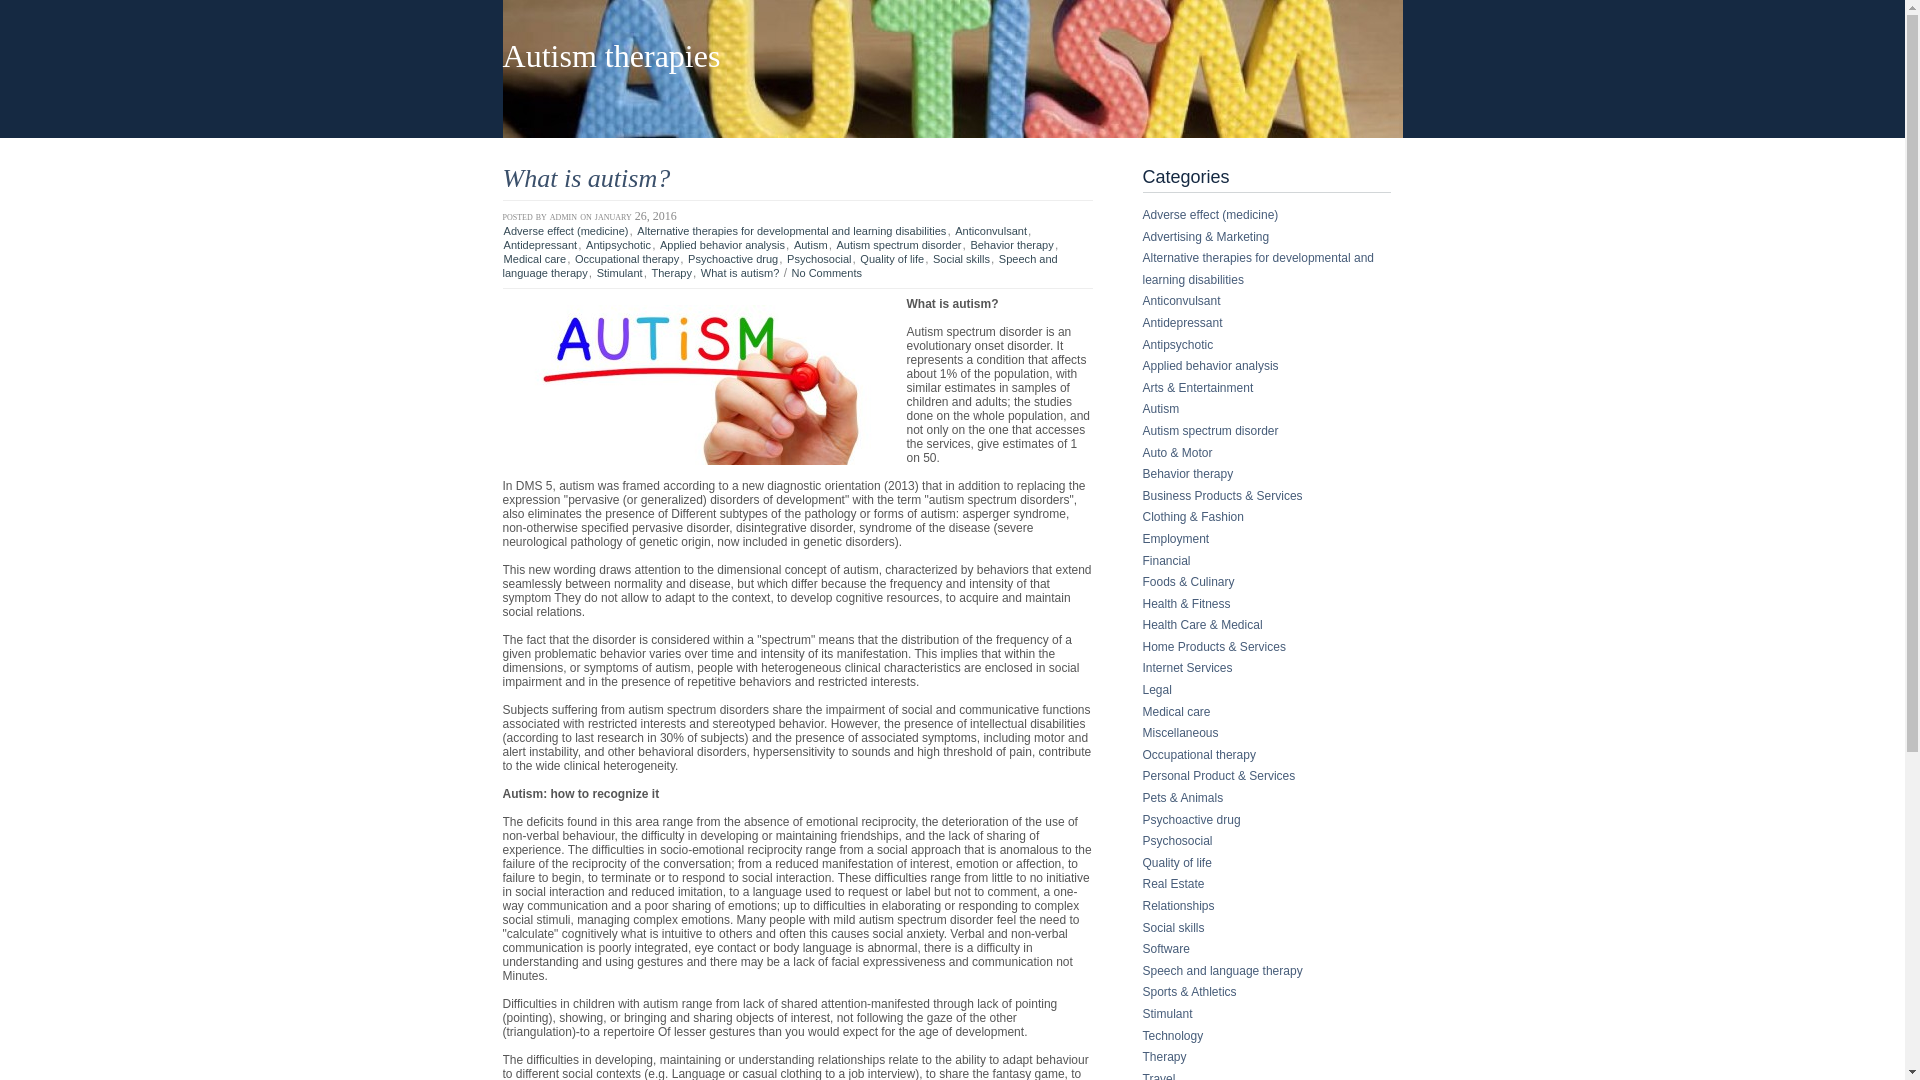 Image resolution: width=1920 pixels, height=1080 pixels. What do you see at coordinates (1180, 733) in the screenshot?
I see `Miscellaneous` at bounding box center [1180, 733].